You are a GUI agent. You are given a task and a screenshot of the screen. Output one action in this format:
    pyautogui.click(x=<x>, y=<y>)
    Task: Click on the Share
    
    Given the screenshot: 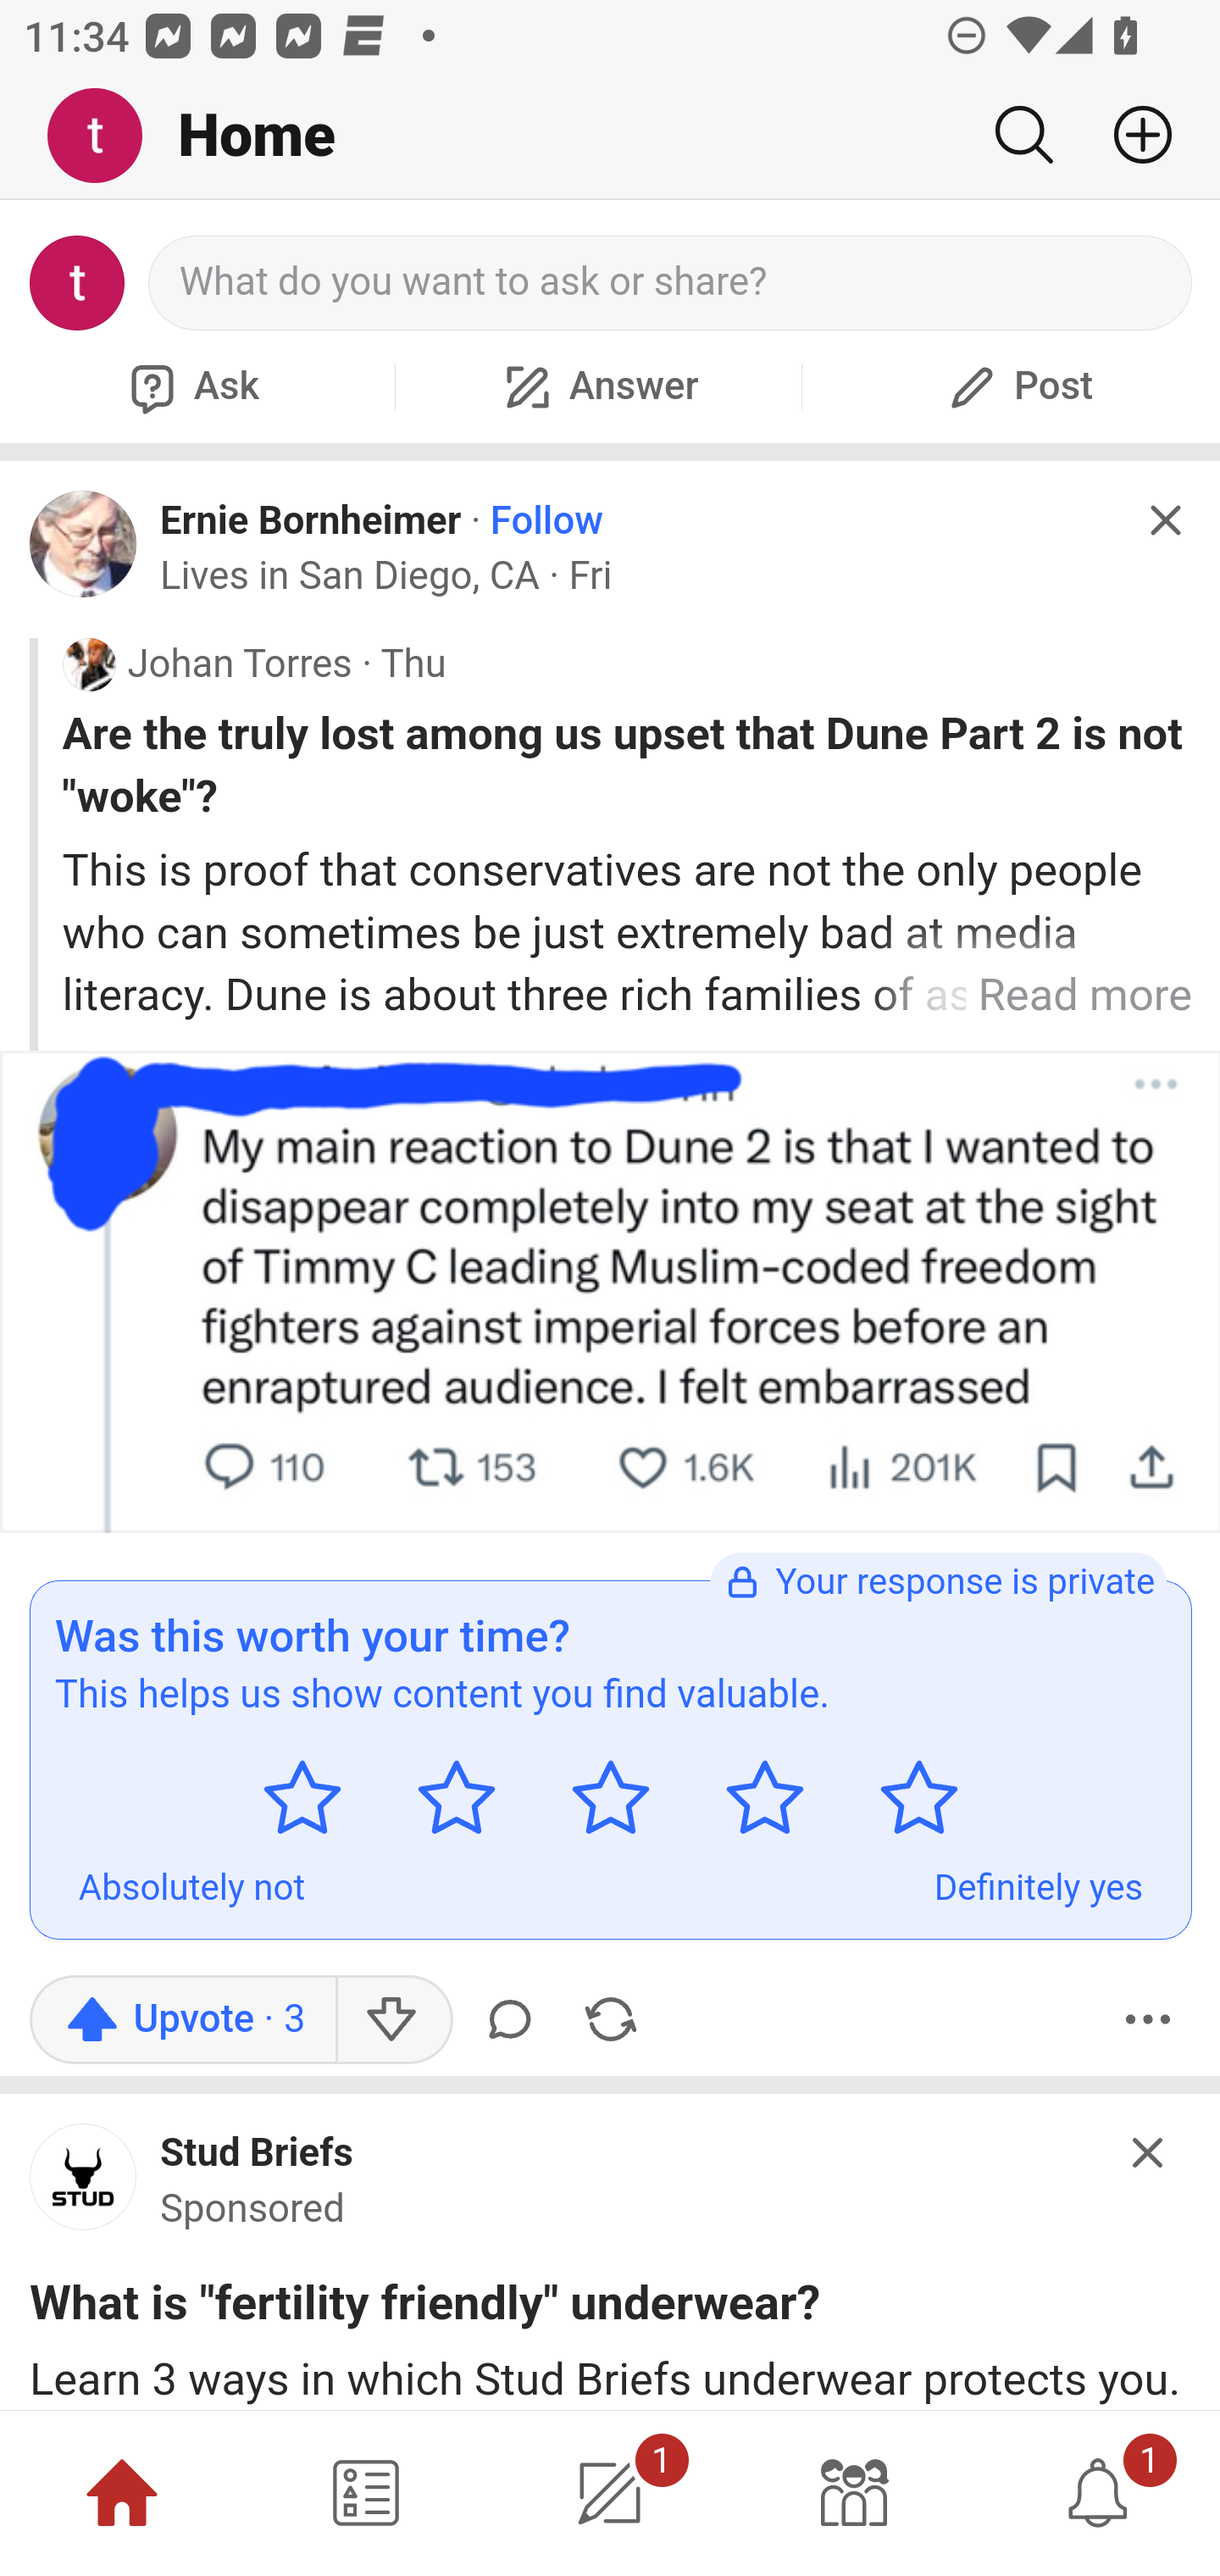 What is the action you would take?
    pyautogui.click(x=611, y=2019)
    